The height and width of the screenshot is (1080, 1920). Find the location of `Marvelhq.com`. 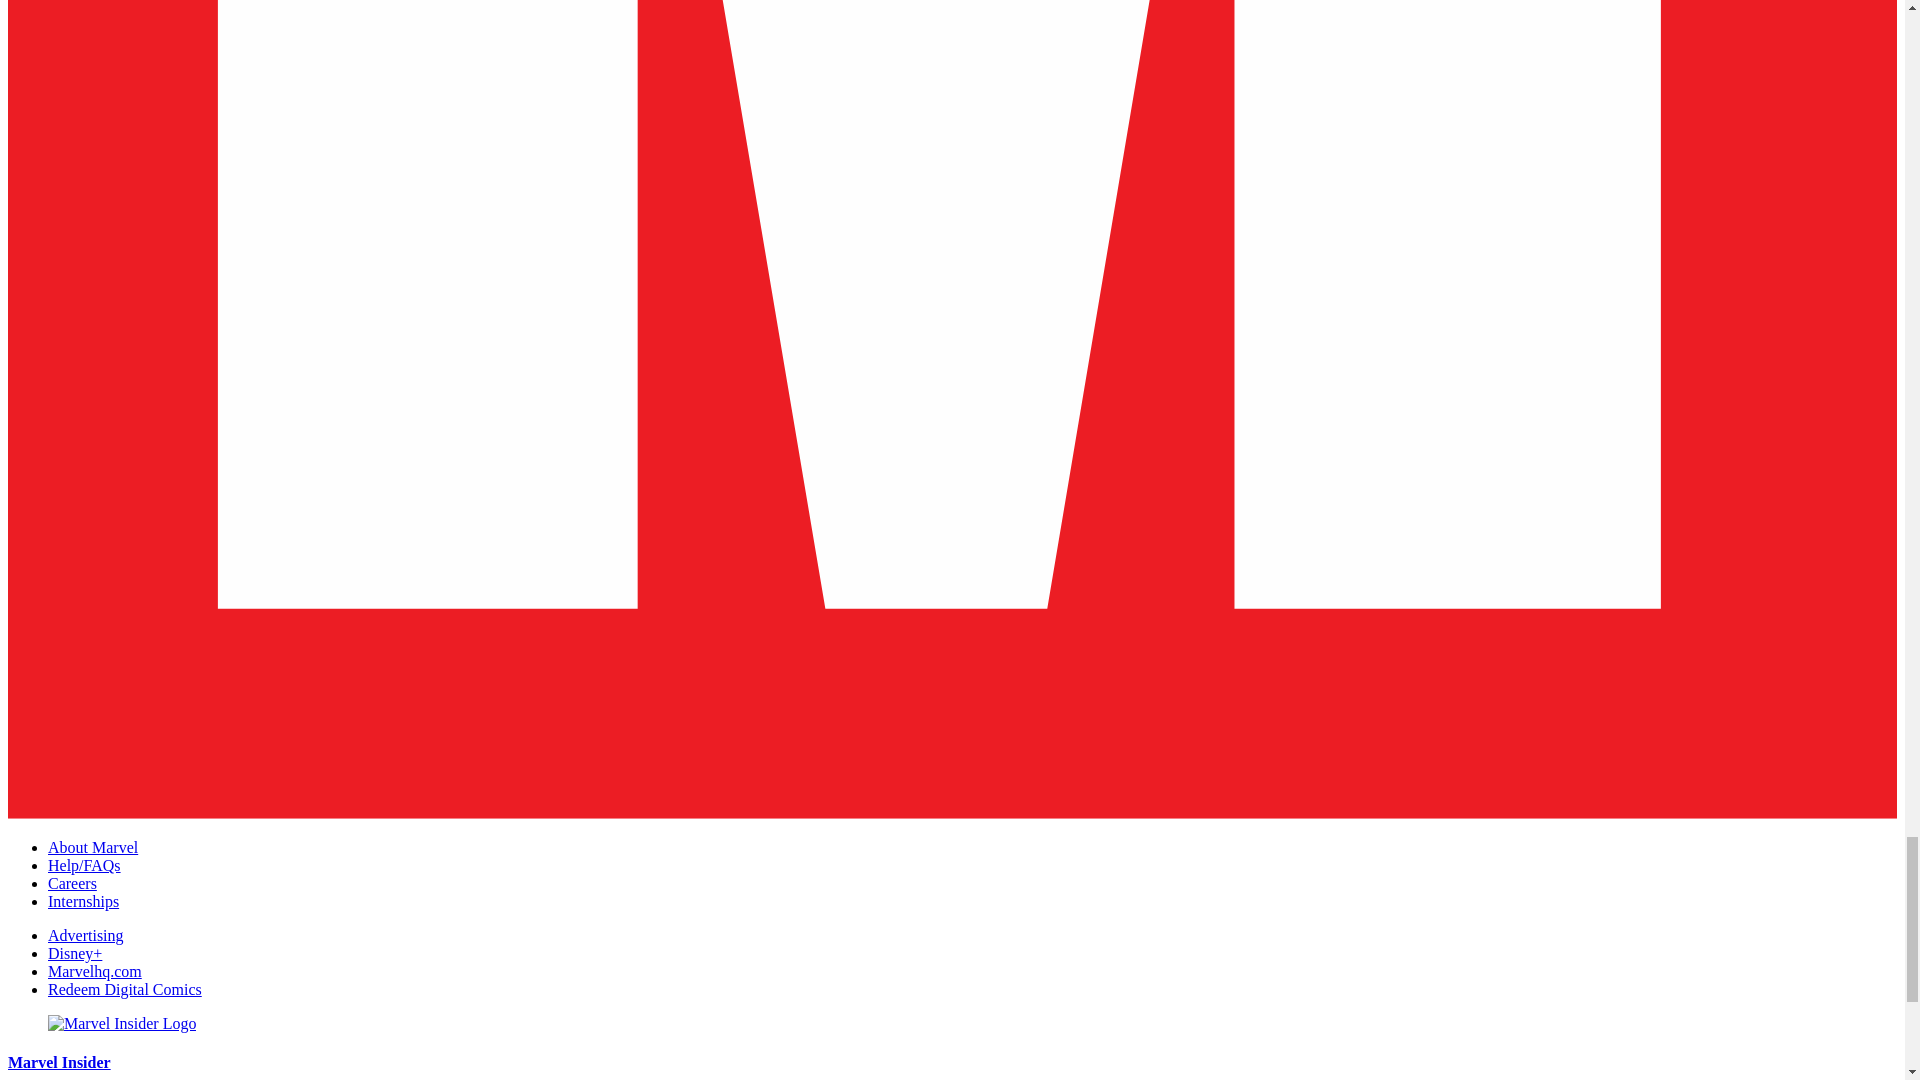

Marvelhq.com is located at coordinates (95, 971).